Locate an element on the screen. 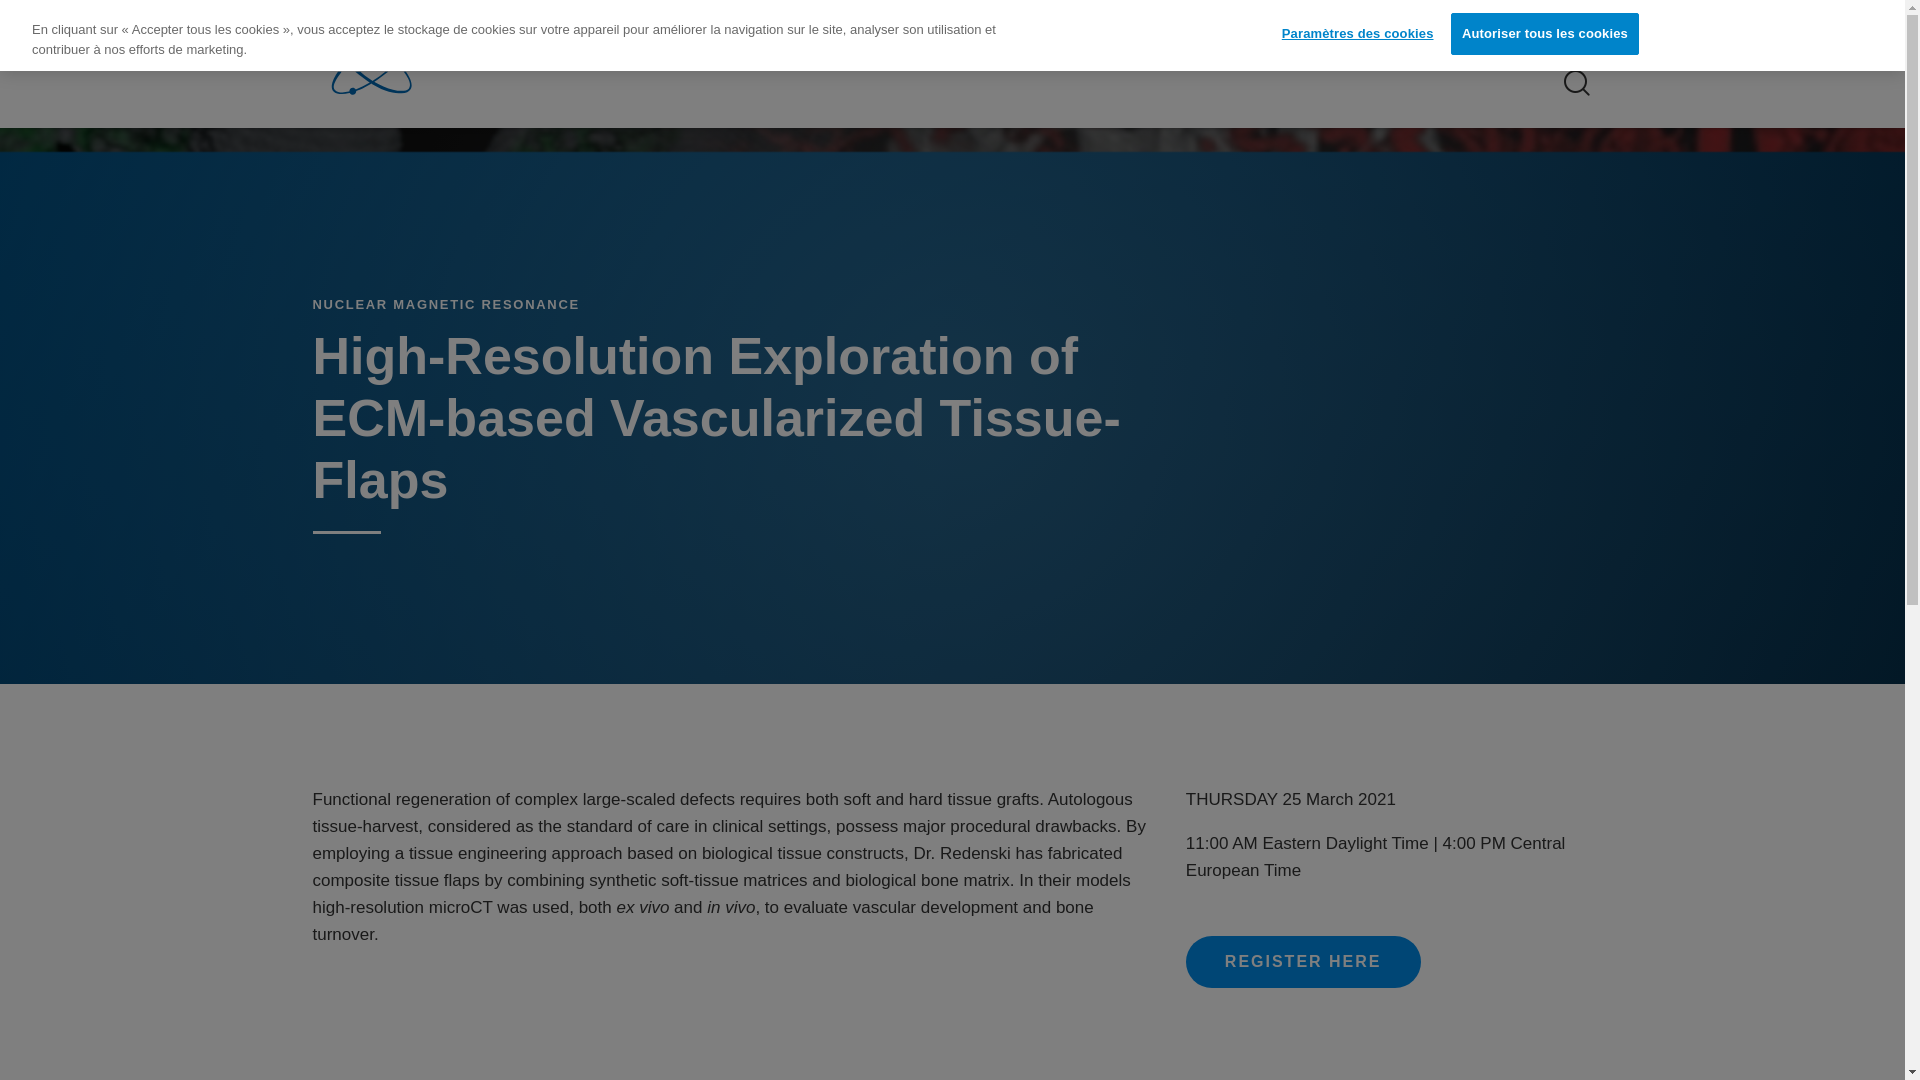 Image resolution: width=1920 pixels, height=1080 pixels. CONTACTER L'EXPERT is located at coordinates (1506, 35).